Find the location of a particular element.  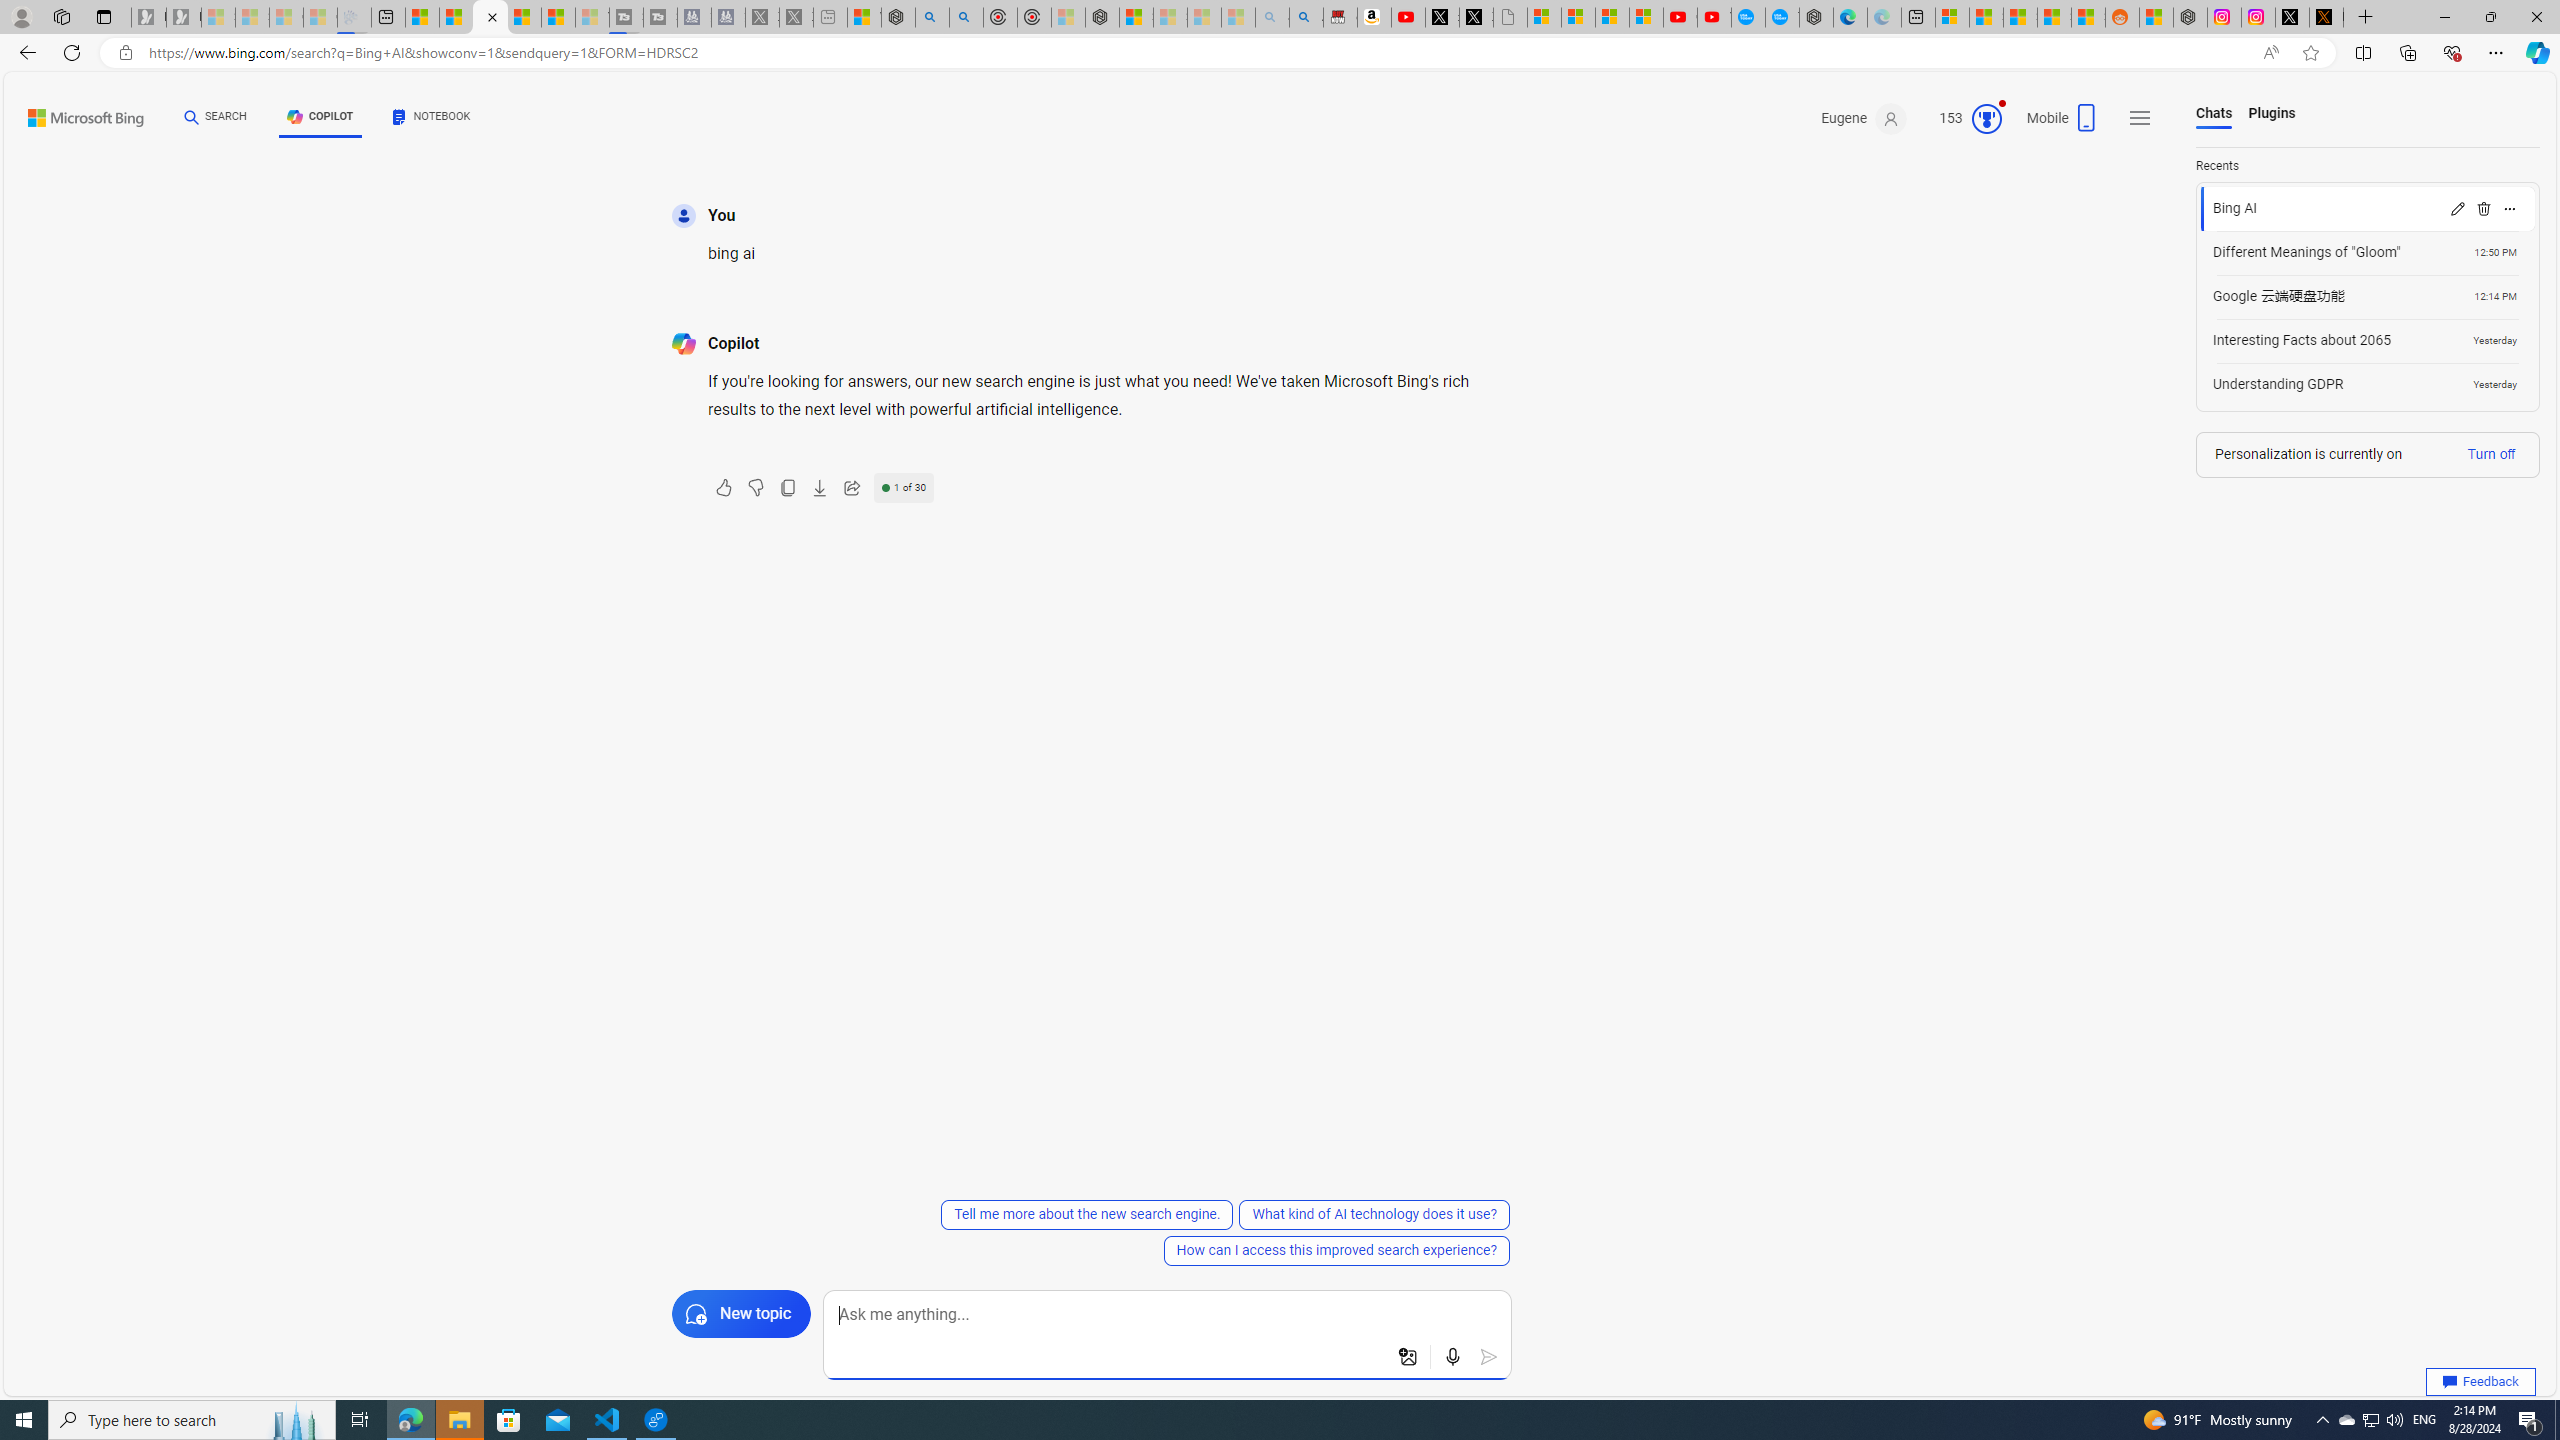

Export is located at coordinates (820, 488).